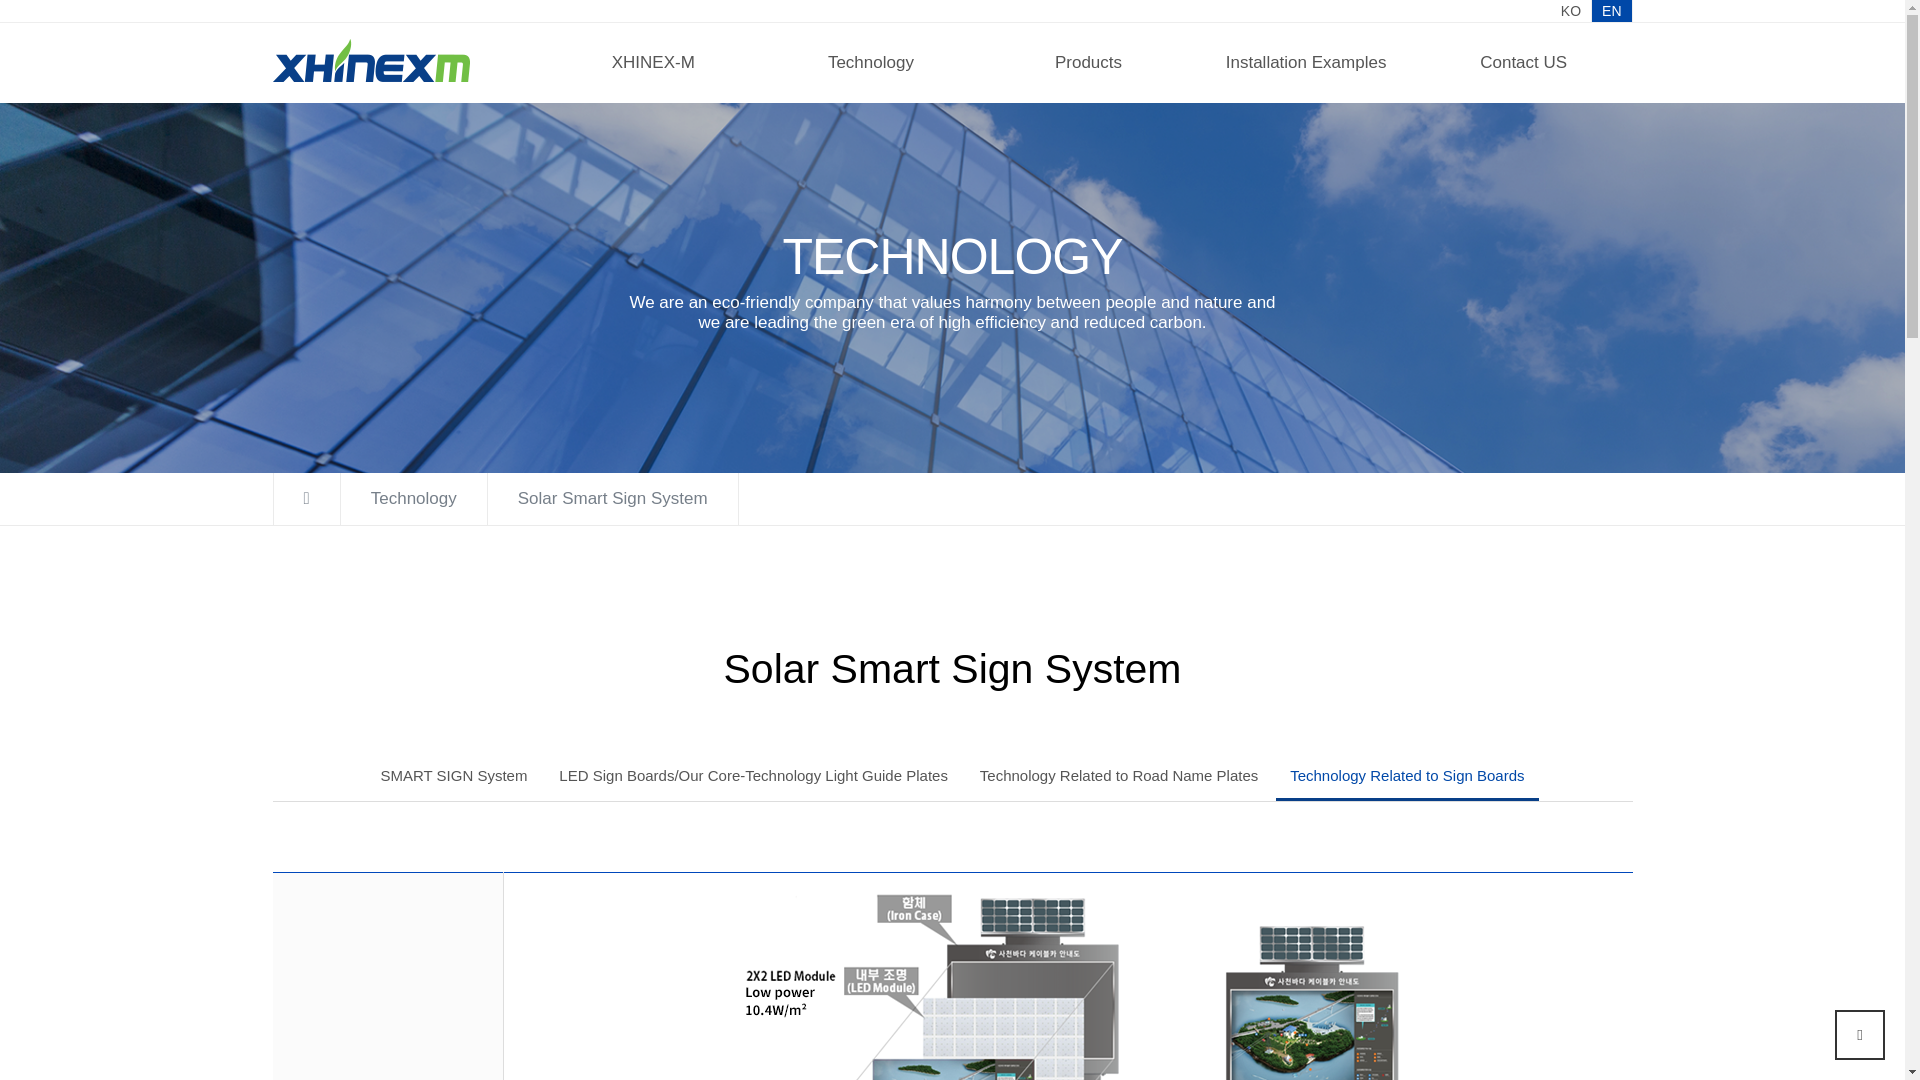 Image resolution: width=1920 pixels, height=1080 pixels. Describe the element at coordinates (652, 62) in the screenshot. I see `XHINEX-M` at that location.